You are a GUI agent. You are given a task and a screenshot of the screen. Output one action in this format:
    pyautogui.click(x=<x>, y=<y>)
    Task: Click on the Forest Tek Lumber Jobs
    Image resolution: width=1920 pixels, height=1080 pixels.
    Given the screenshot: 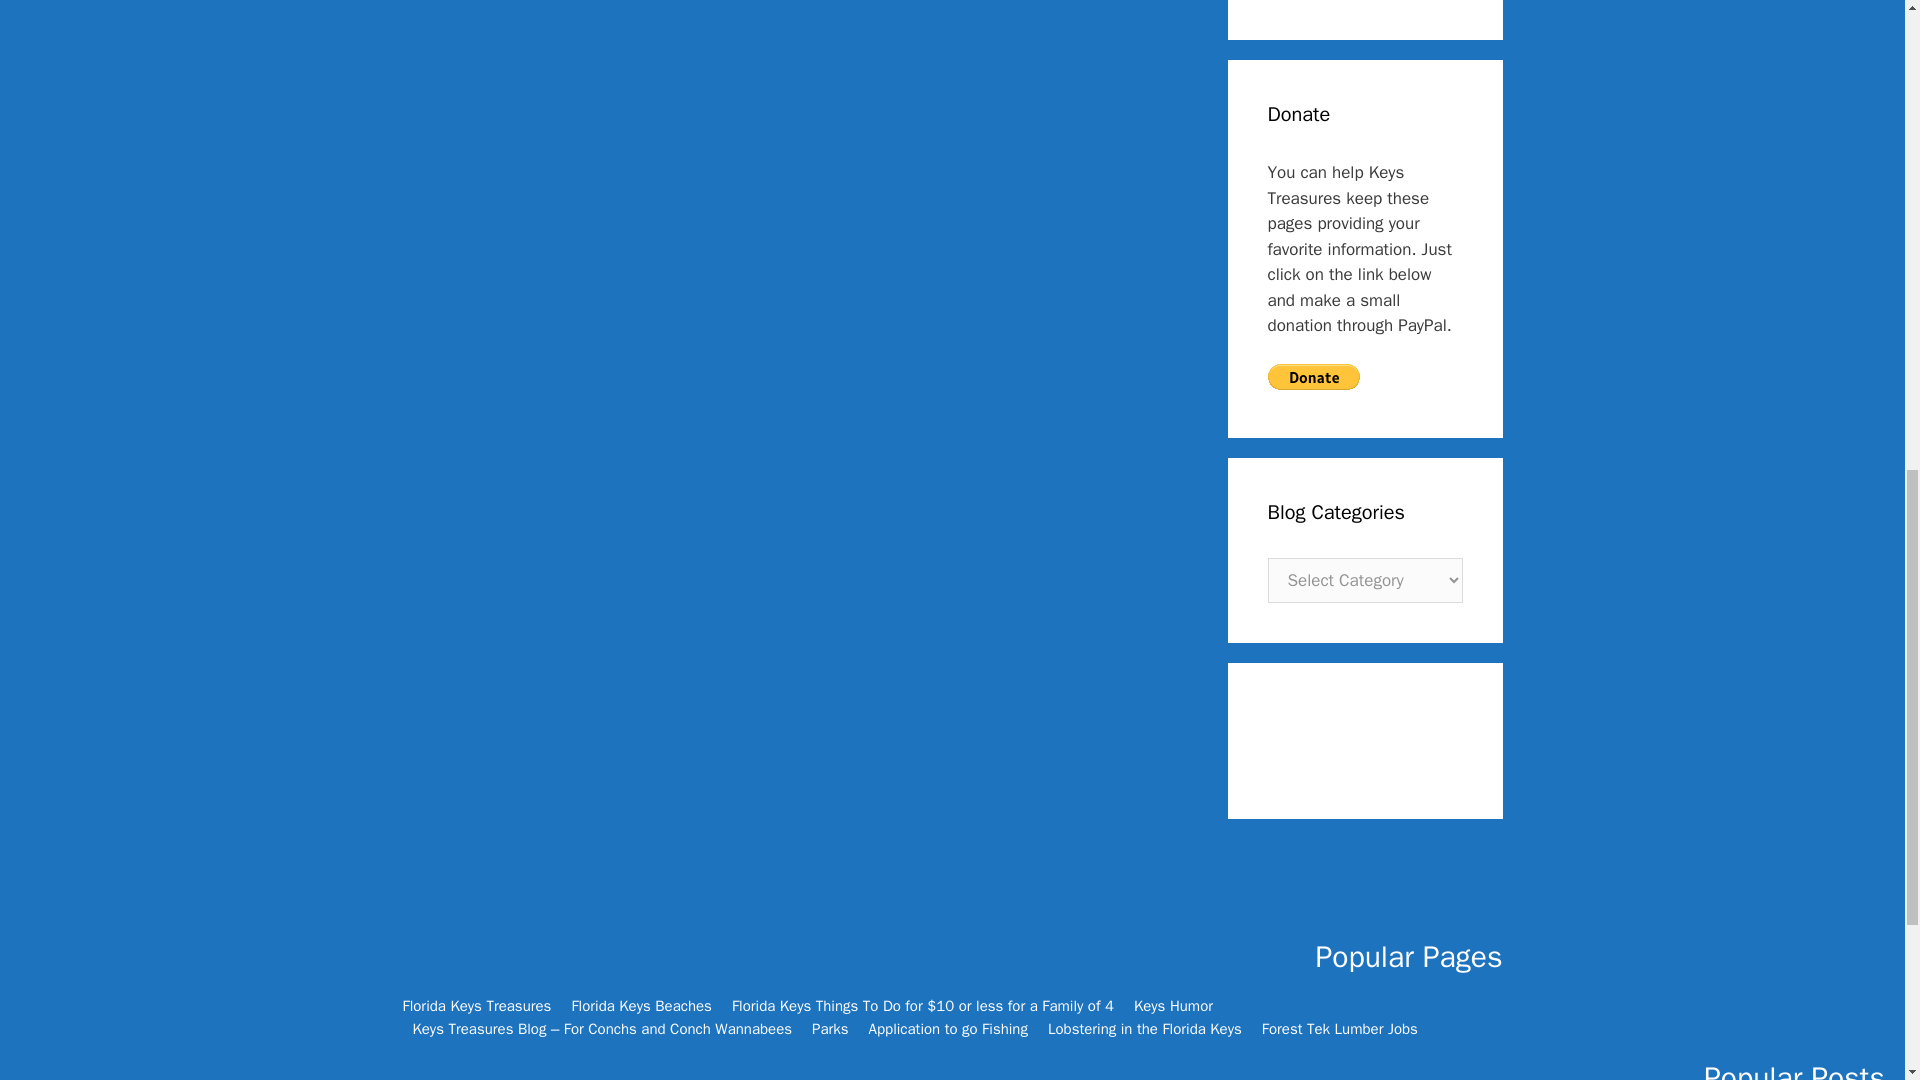 What is the action you would take?
    pyautogui.click(x=1340, y=1028)
    